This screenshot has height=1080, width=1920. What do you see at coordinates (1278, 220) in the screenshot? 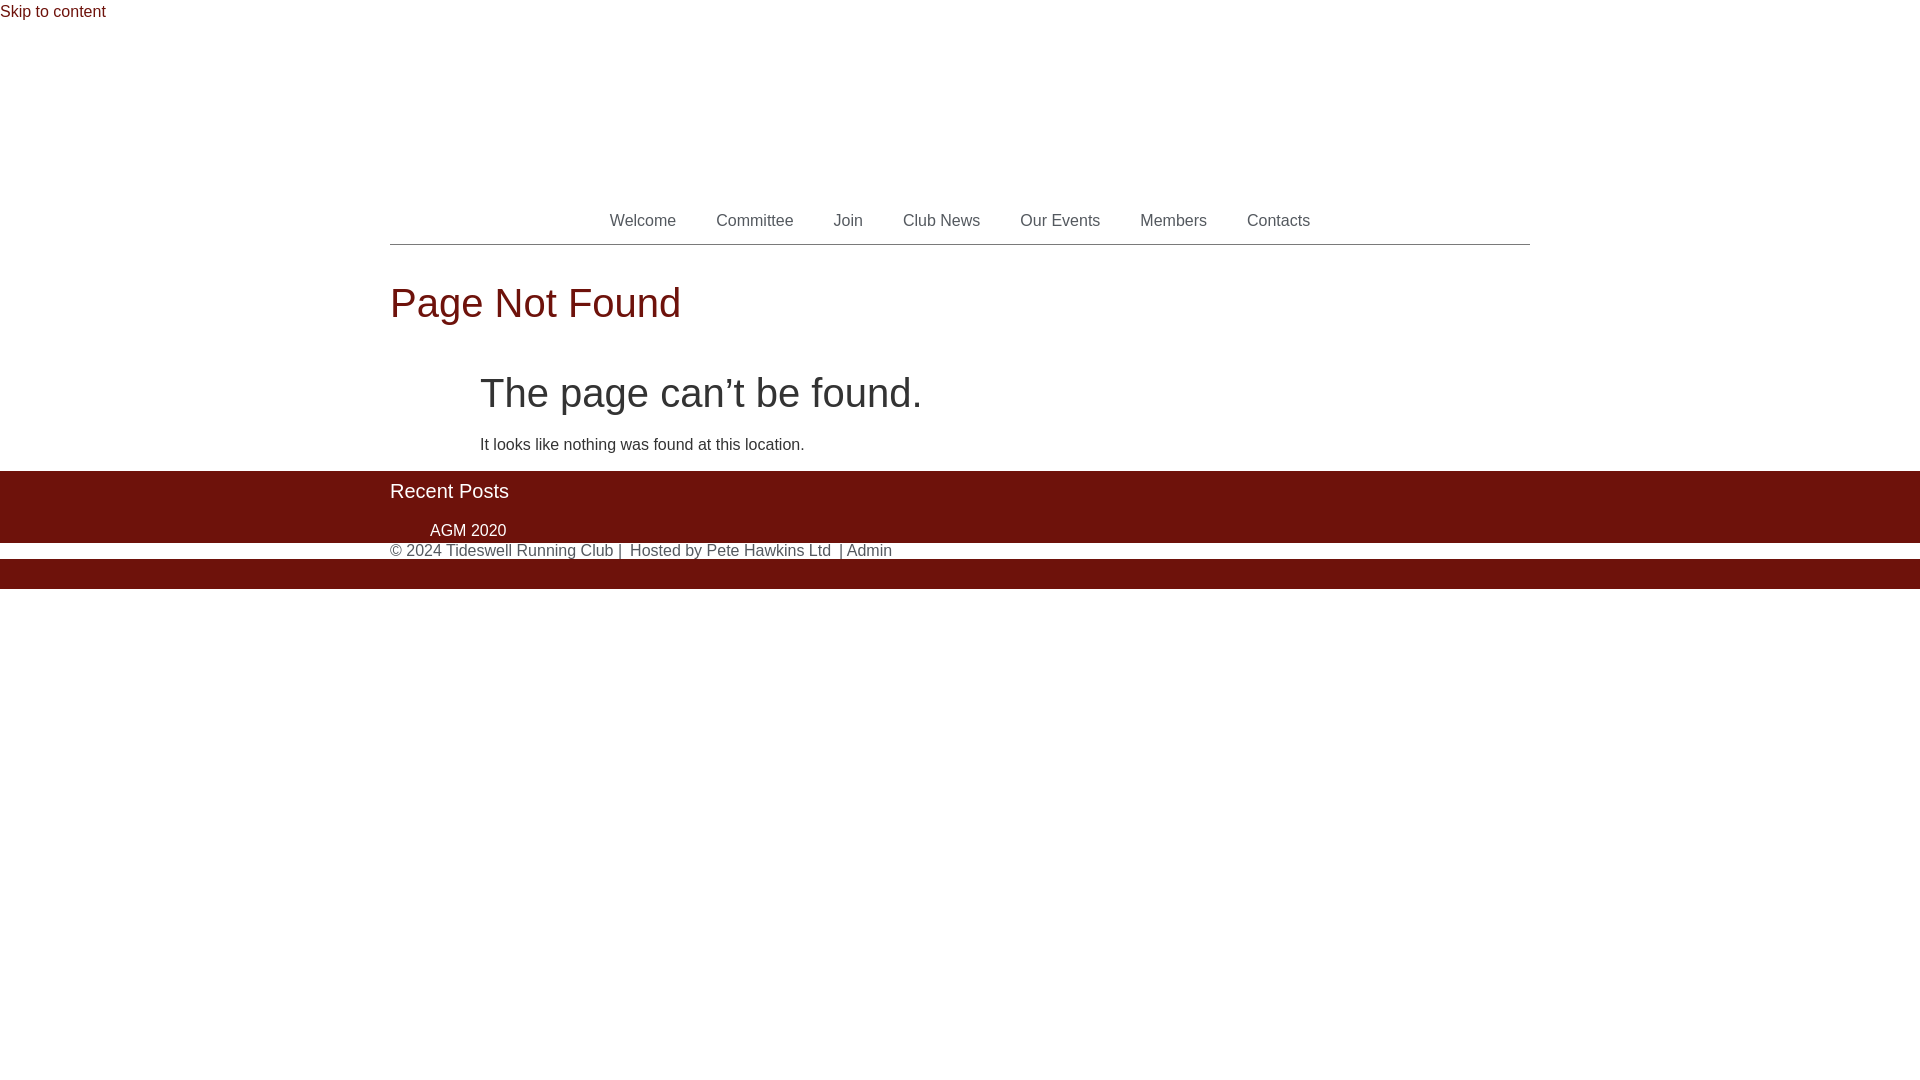
I see `Contact Committee Members` at bounding box center [1278, 220].